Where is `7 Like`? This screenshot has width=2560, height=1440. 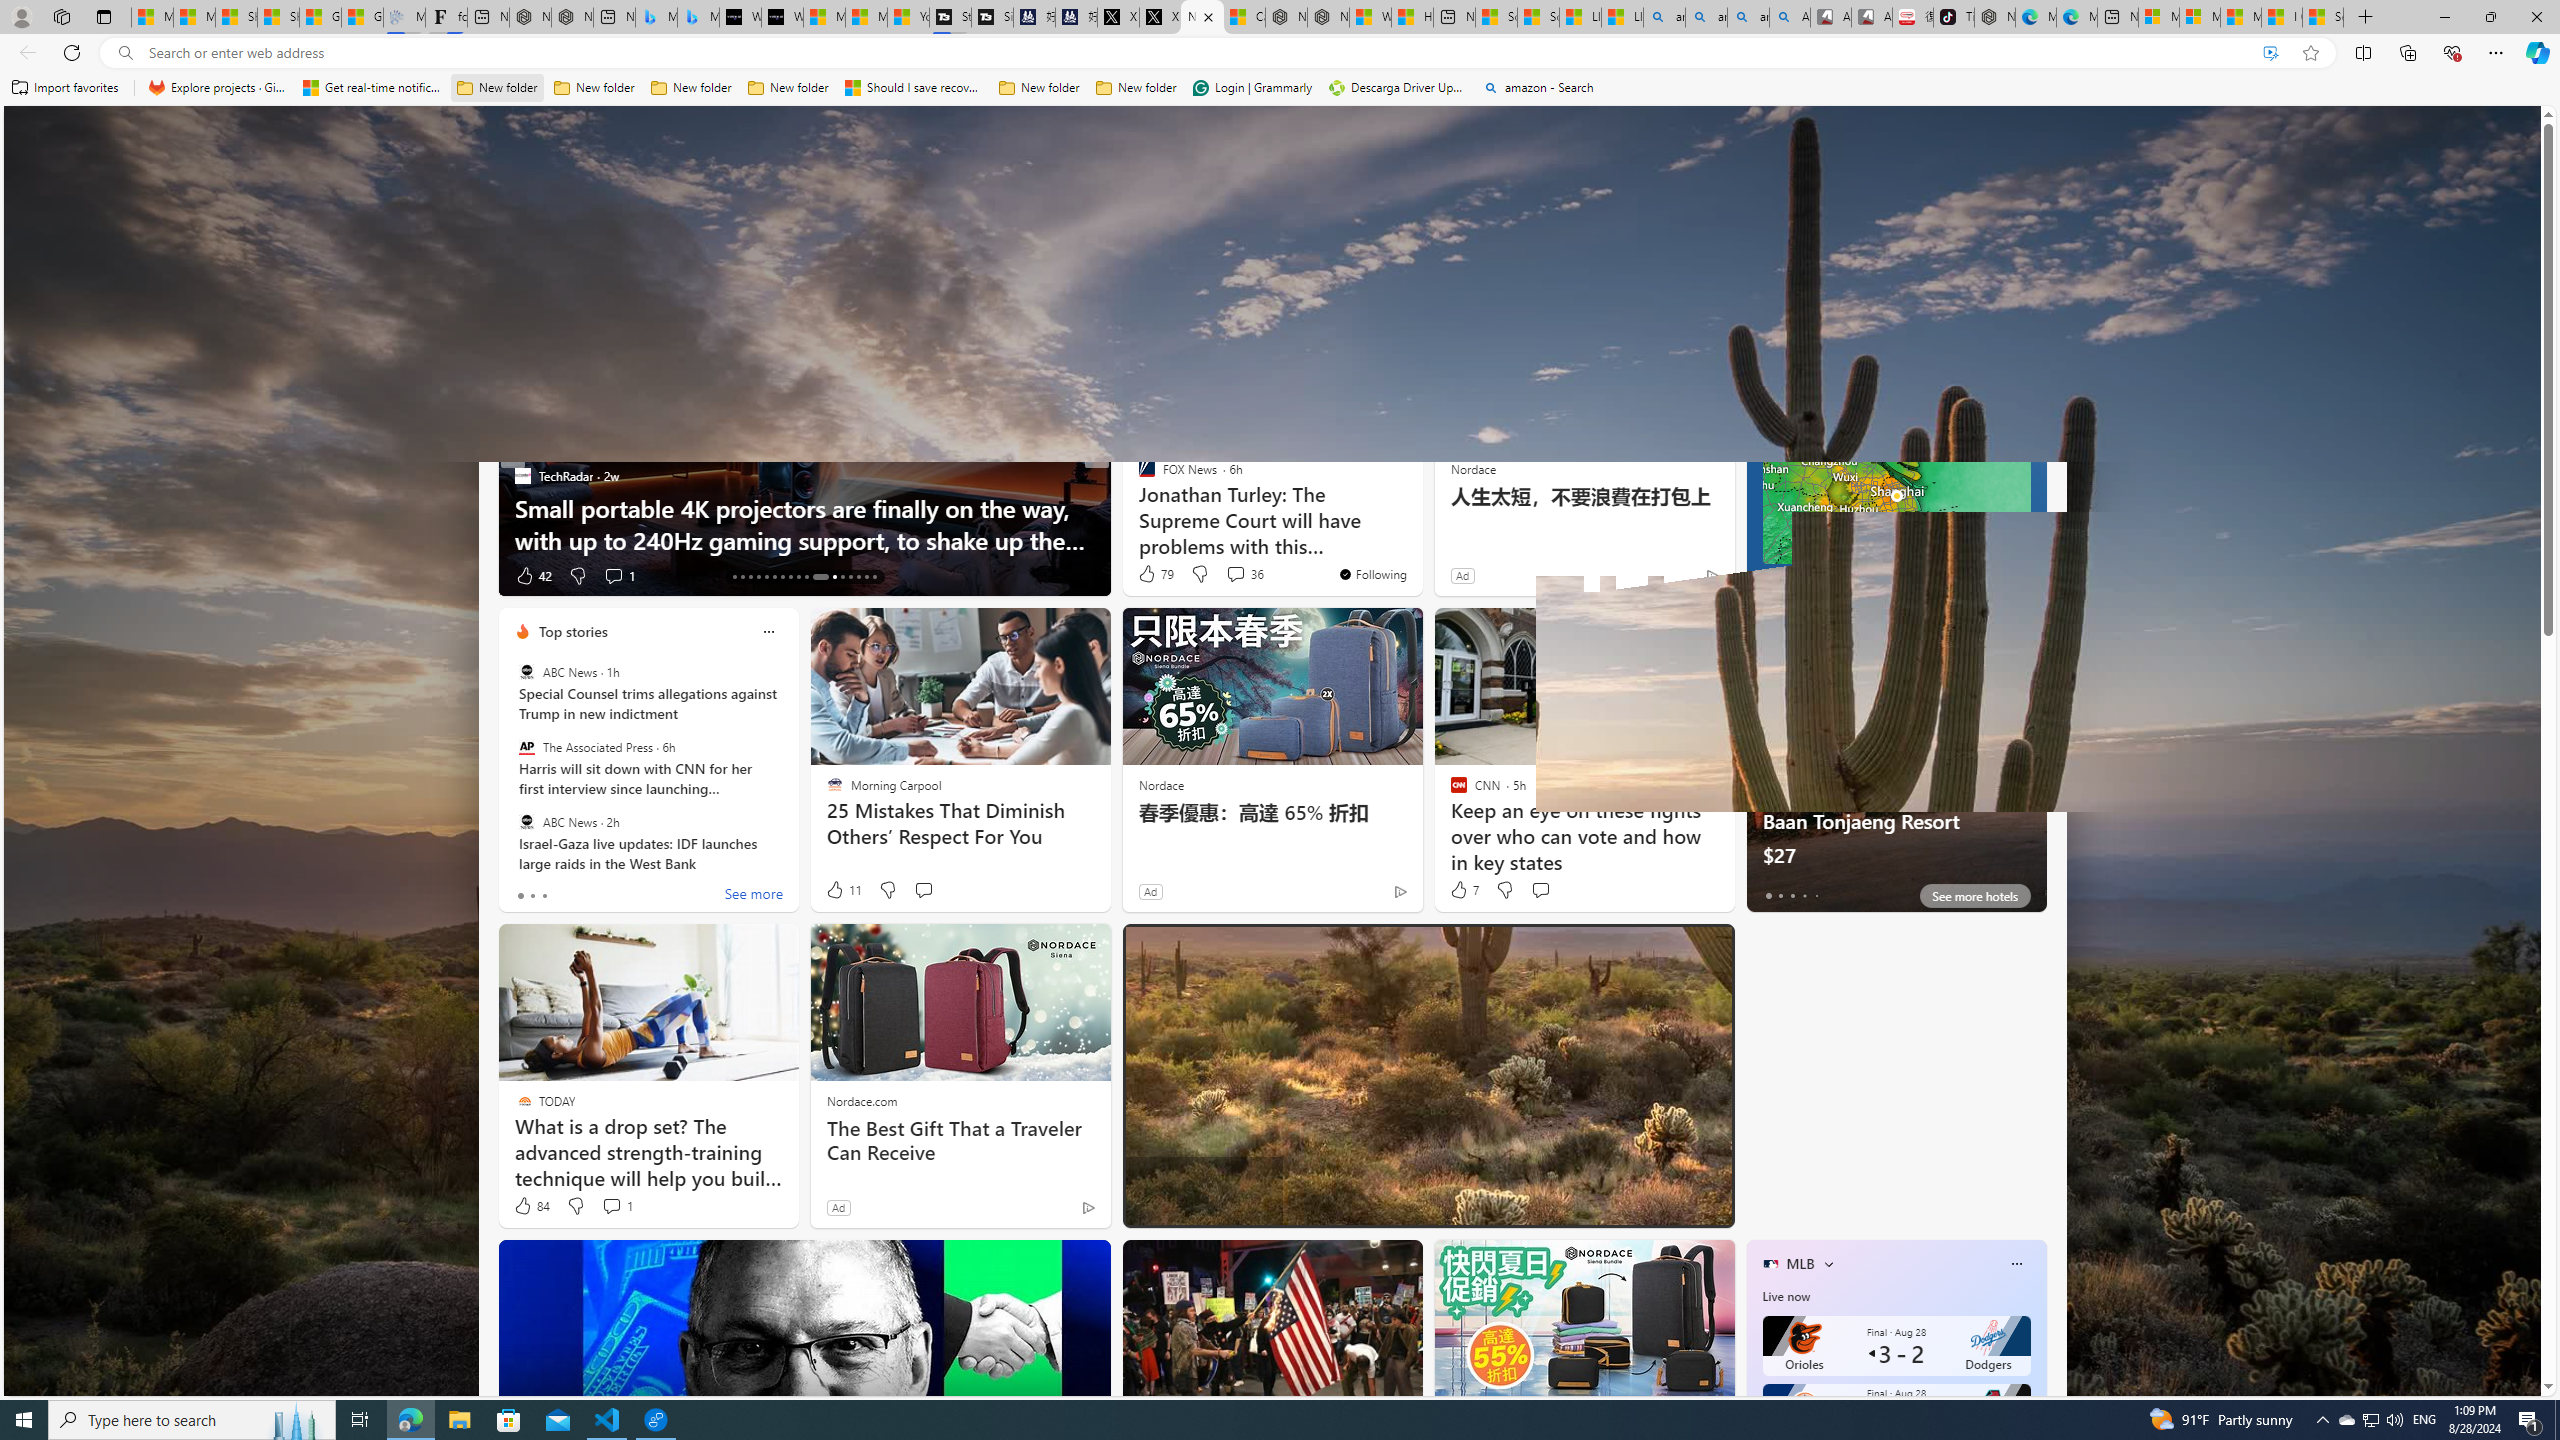
7 Like is located at coordinates (1462, 890).